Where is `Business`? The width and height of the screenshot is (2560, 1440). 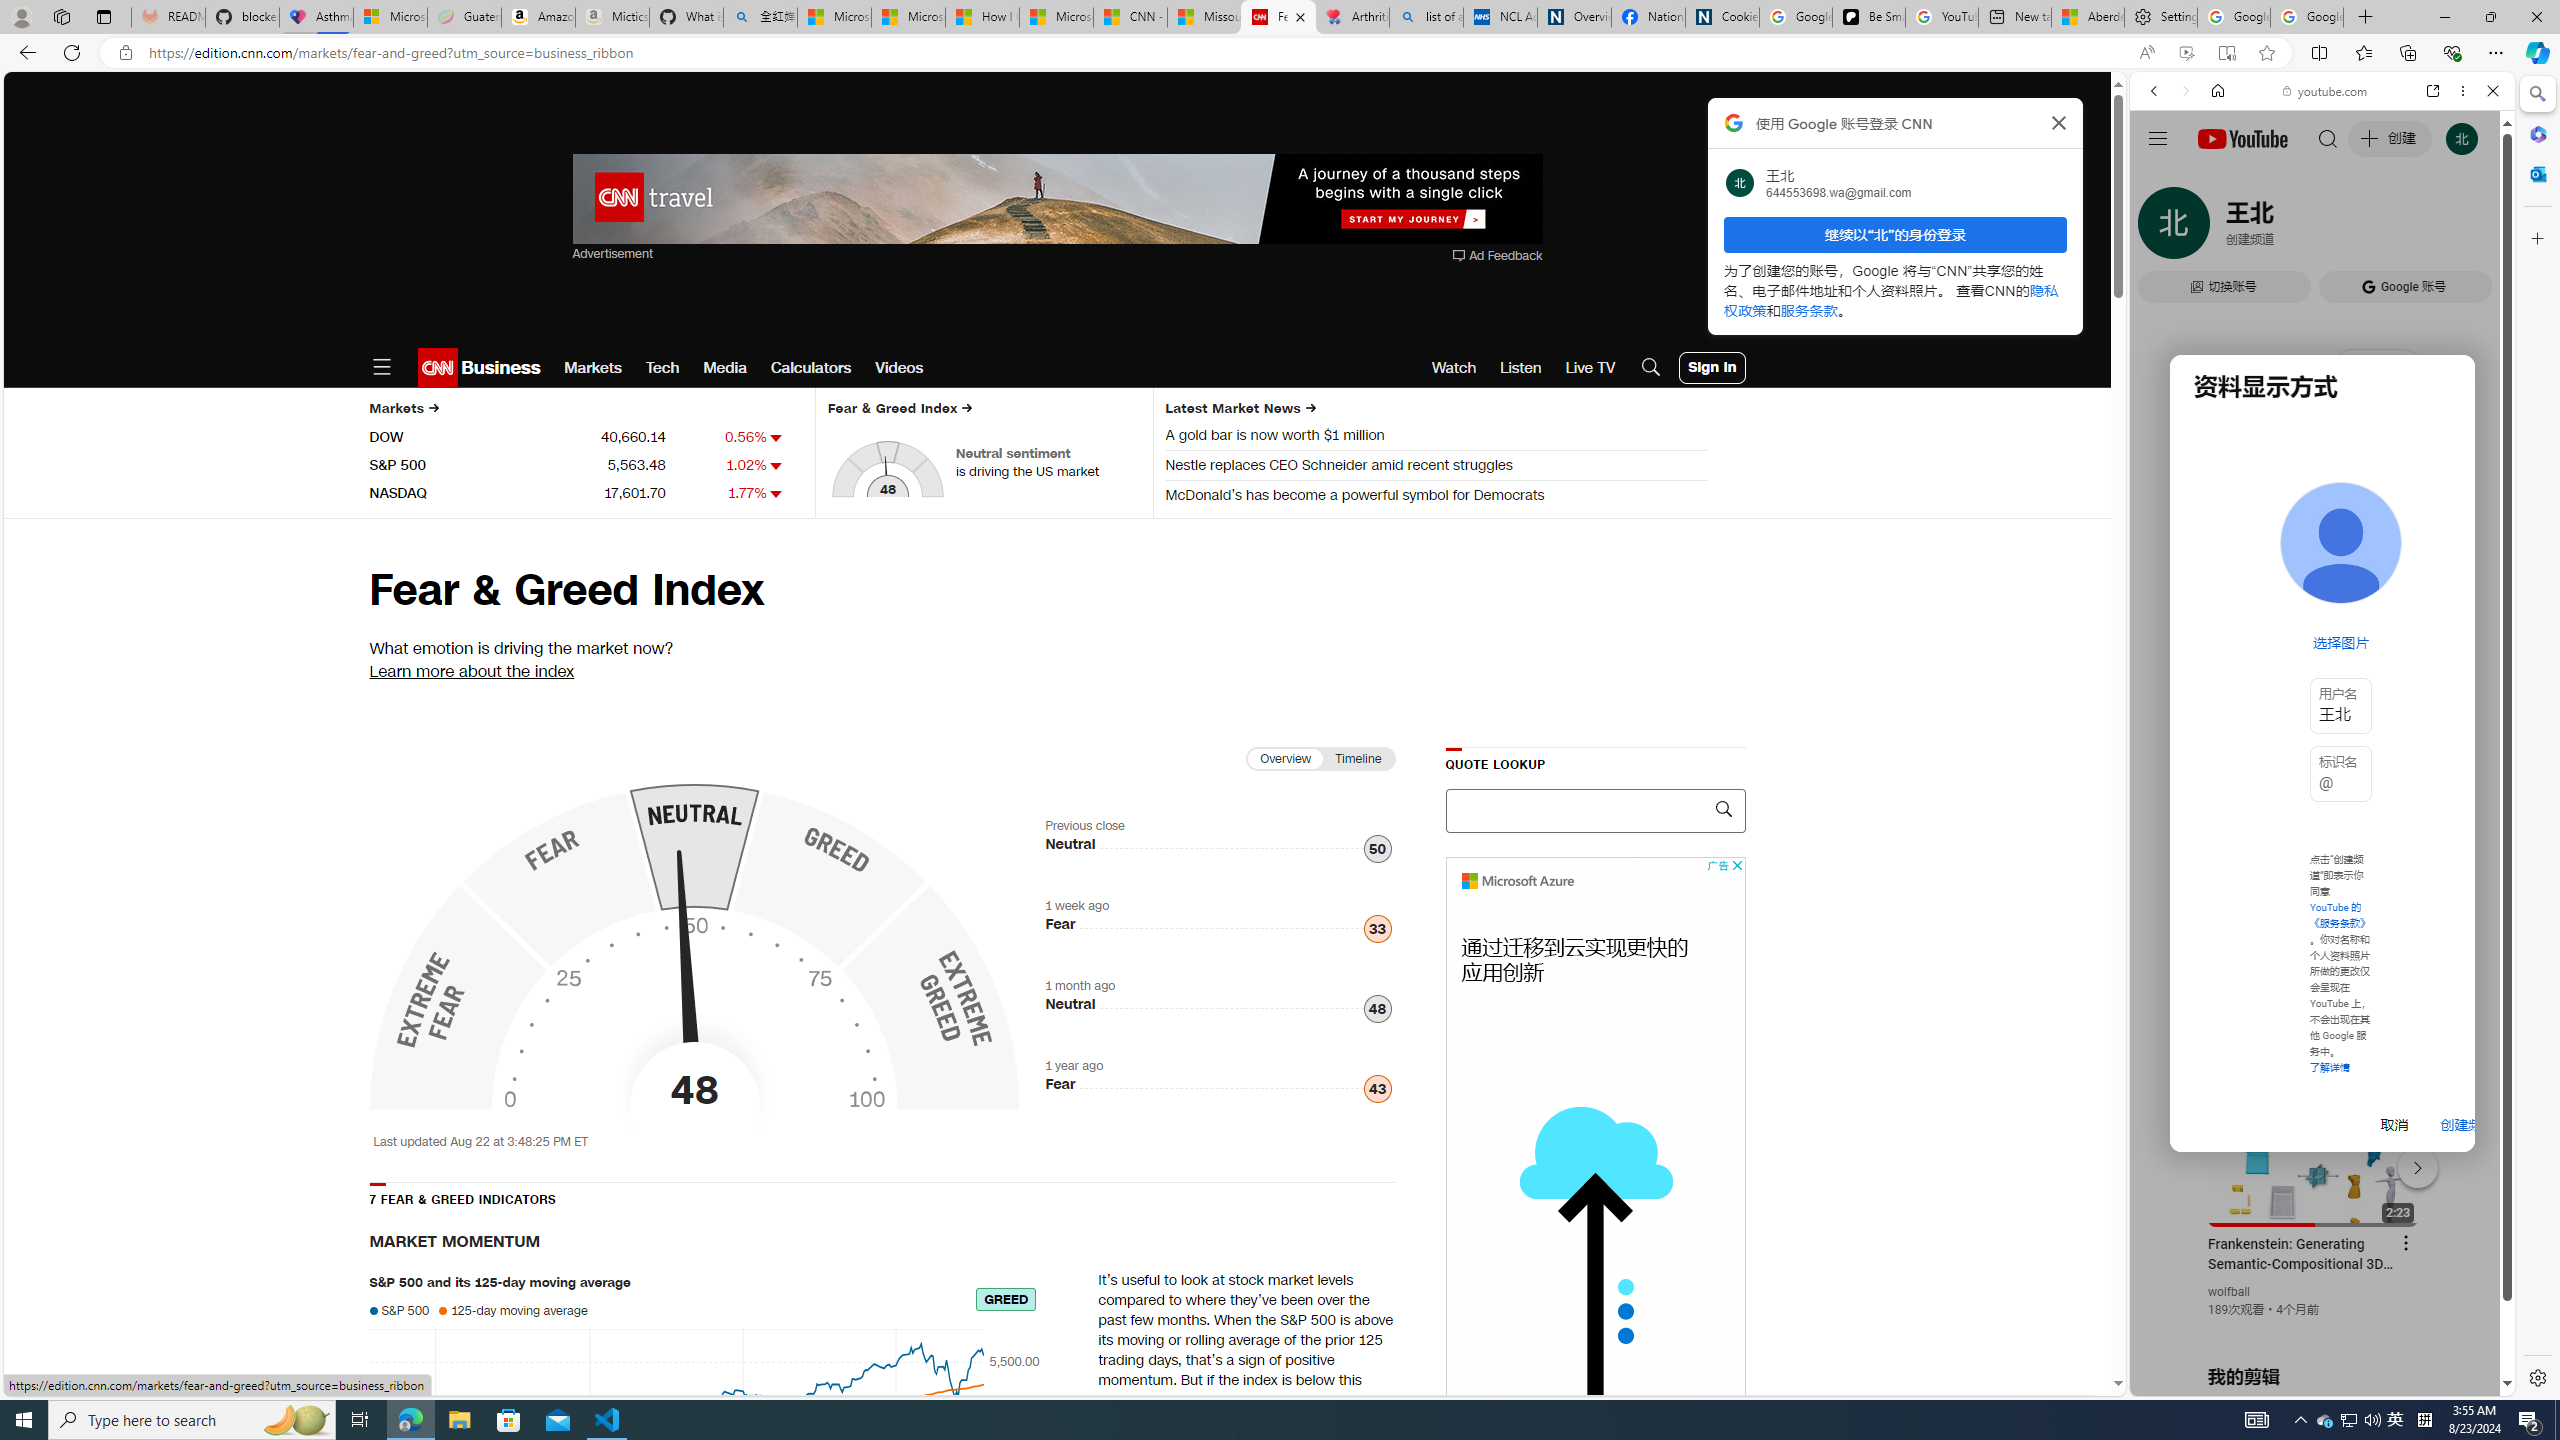 Business is located at coordinates (499, 368).